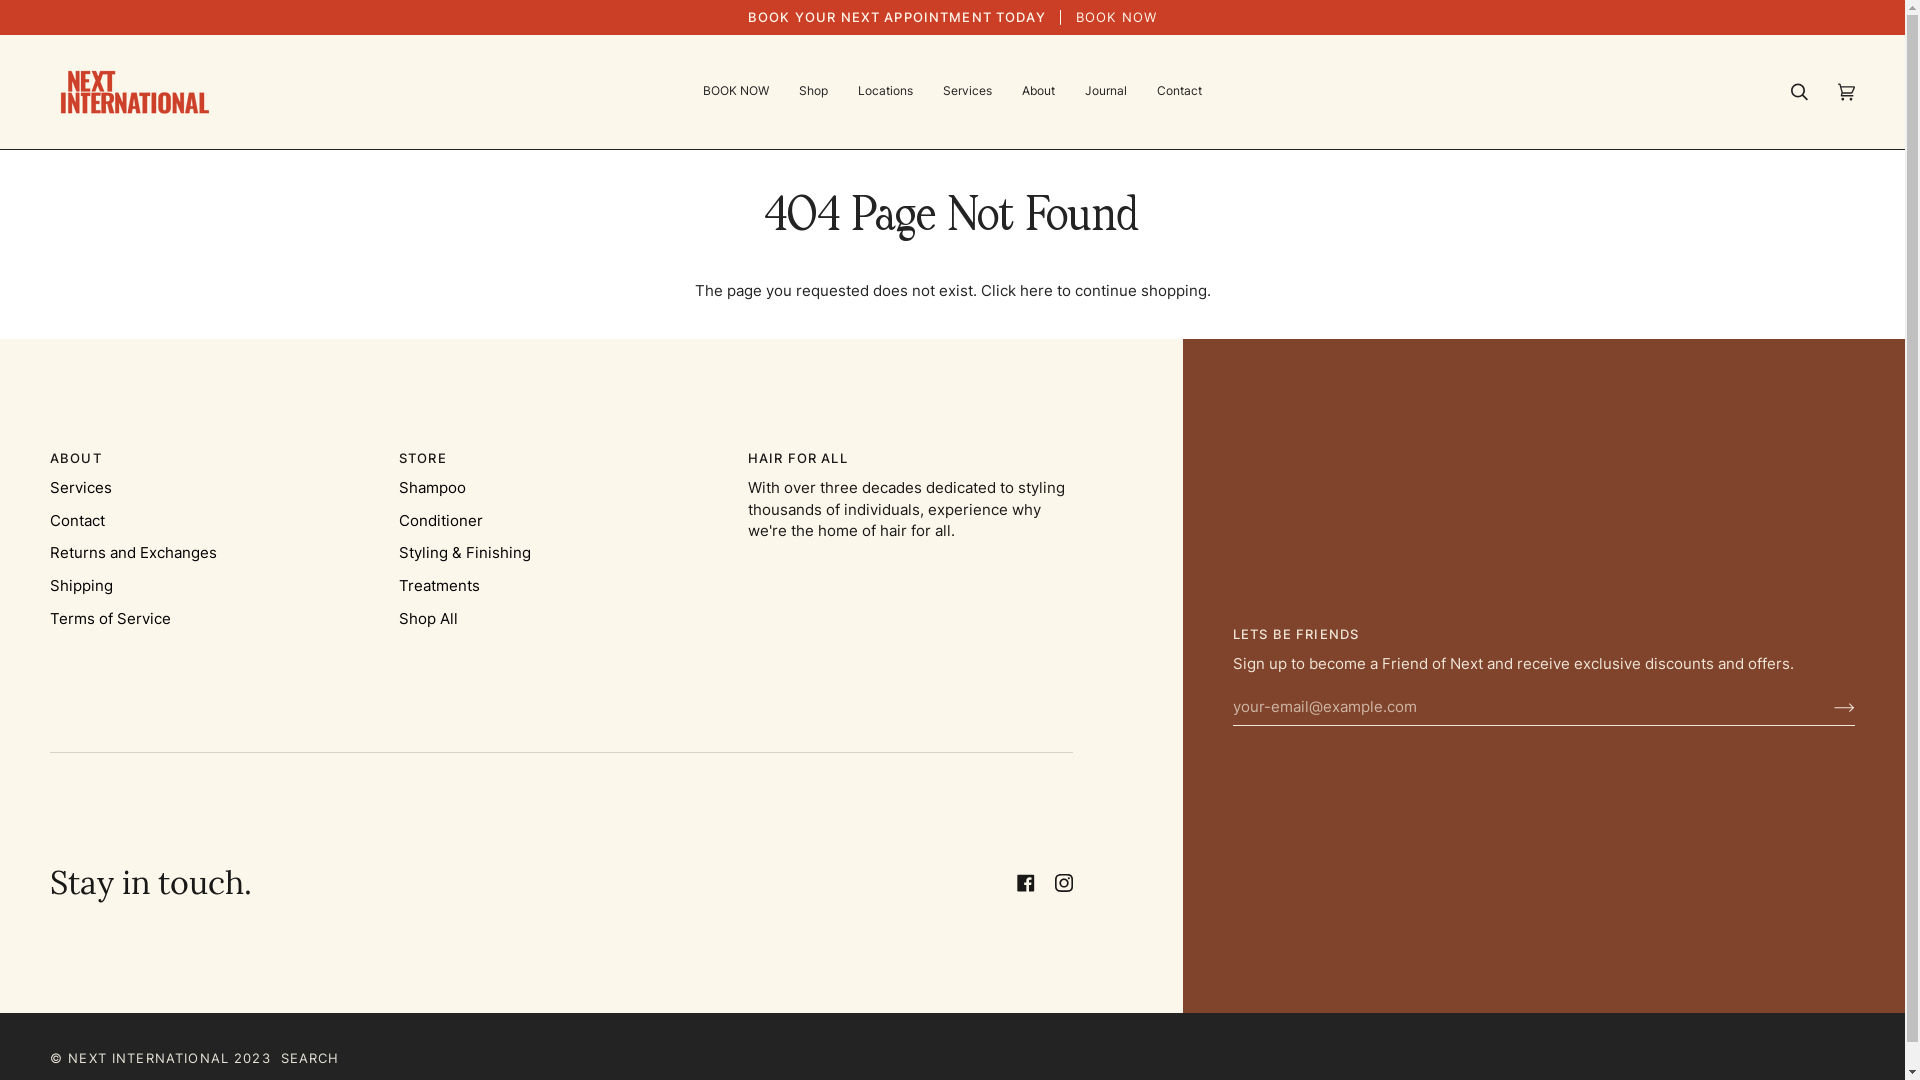  I want to click on SEARCH, so click(310, 1058).